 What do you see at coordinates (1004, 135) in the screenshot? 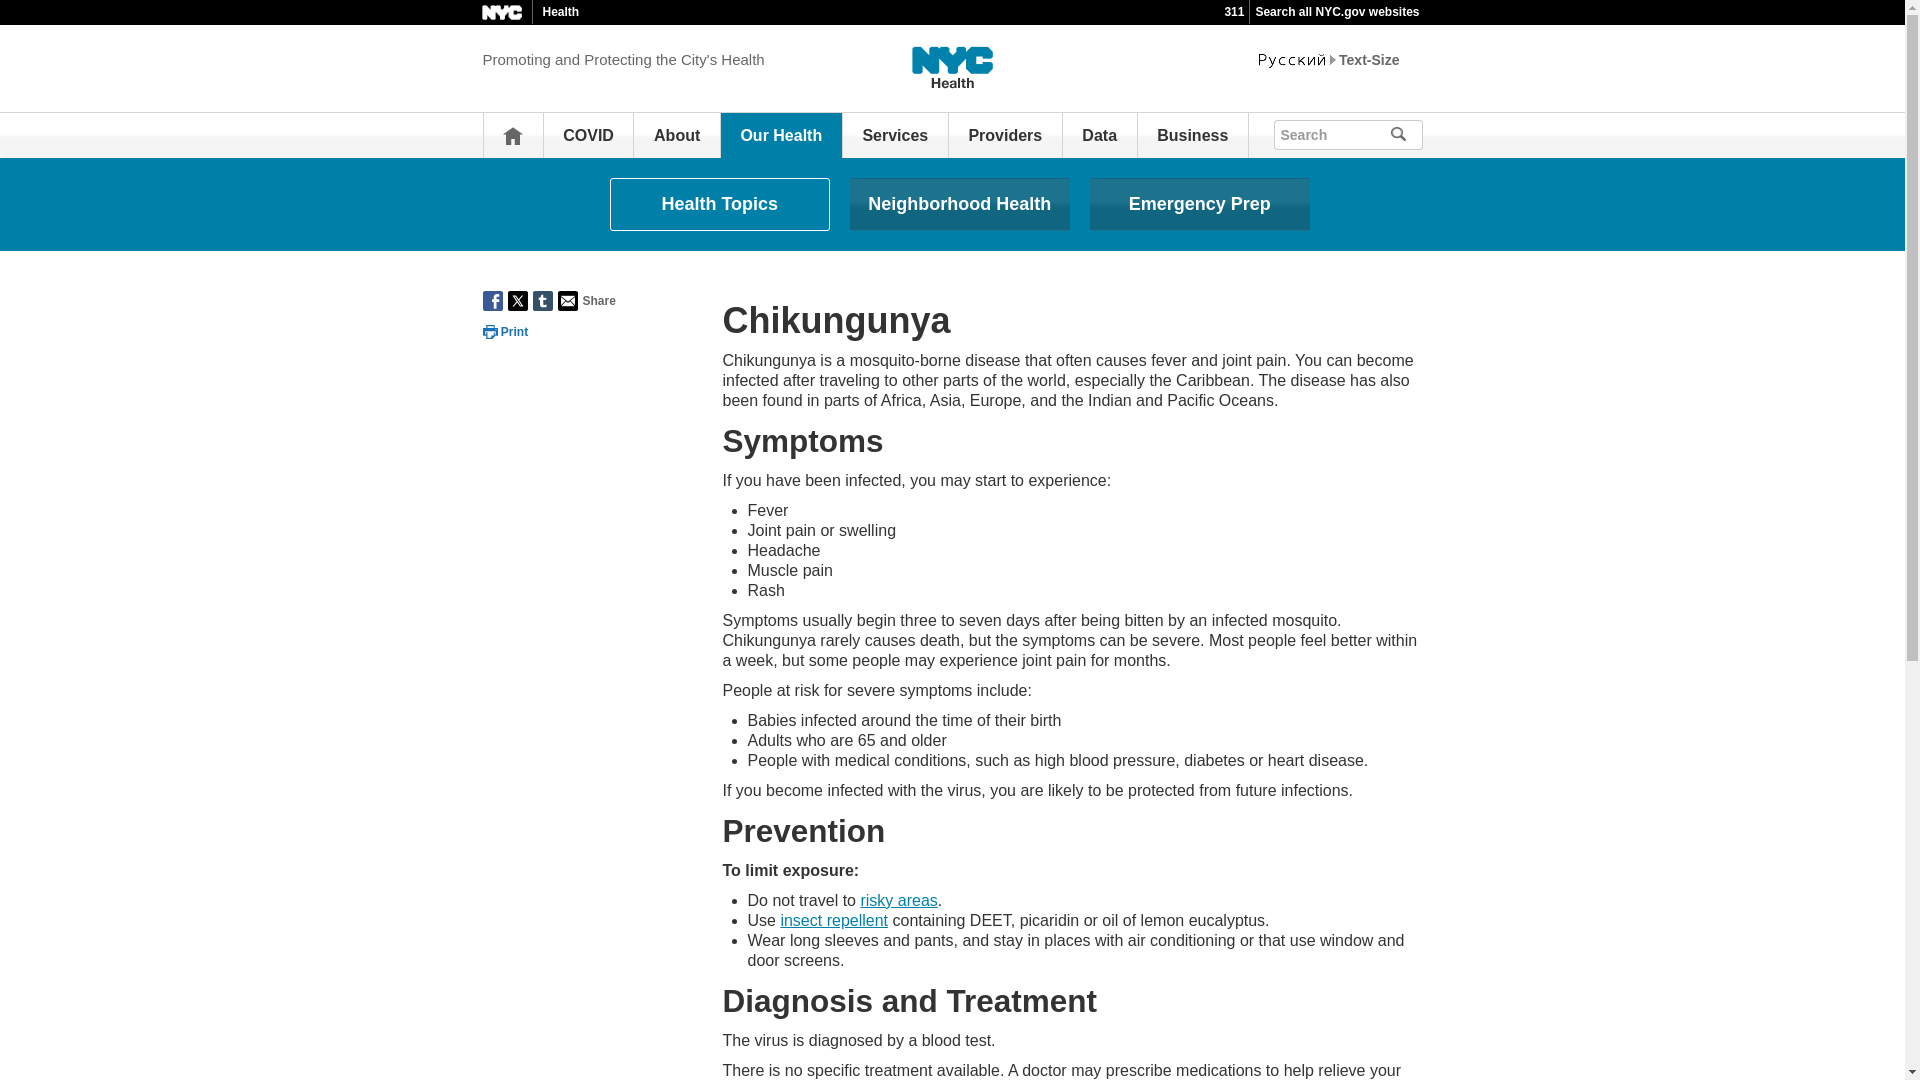
I see `Providers` at bounding box center [1004, 135].